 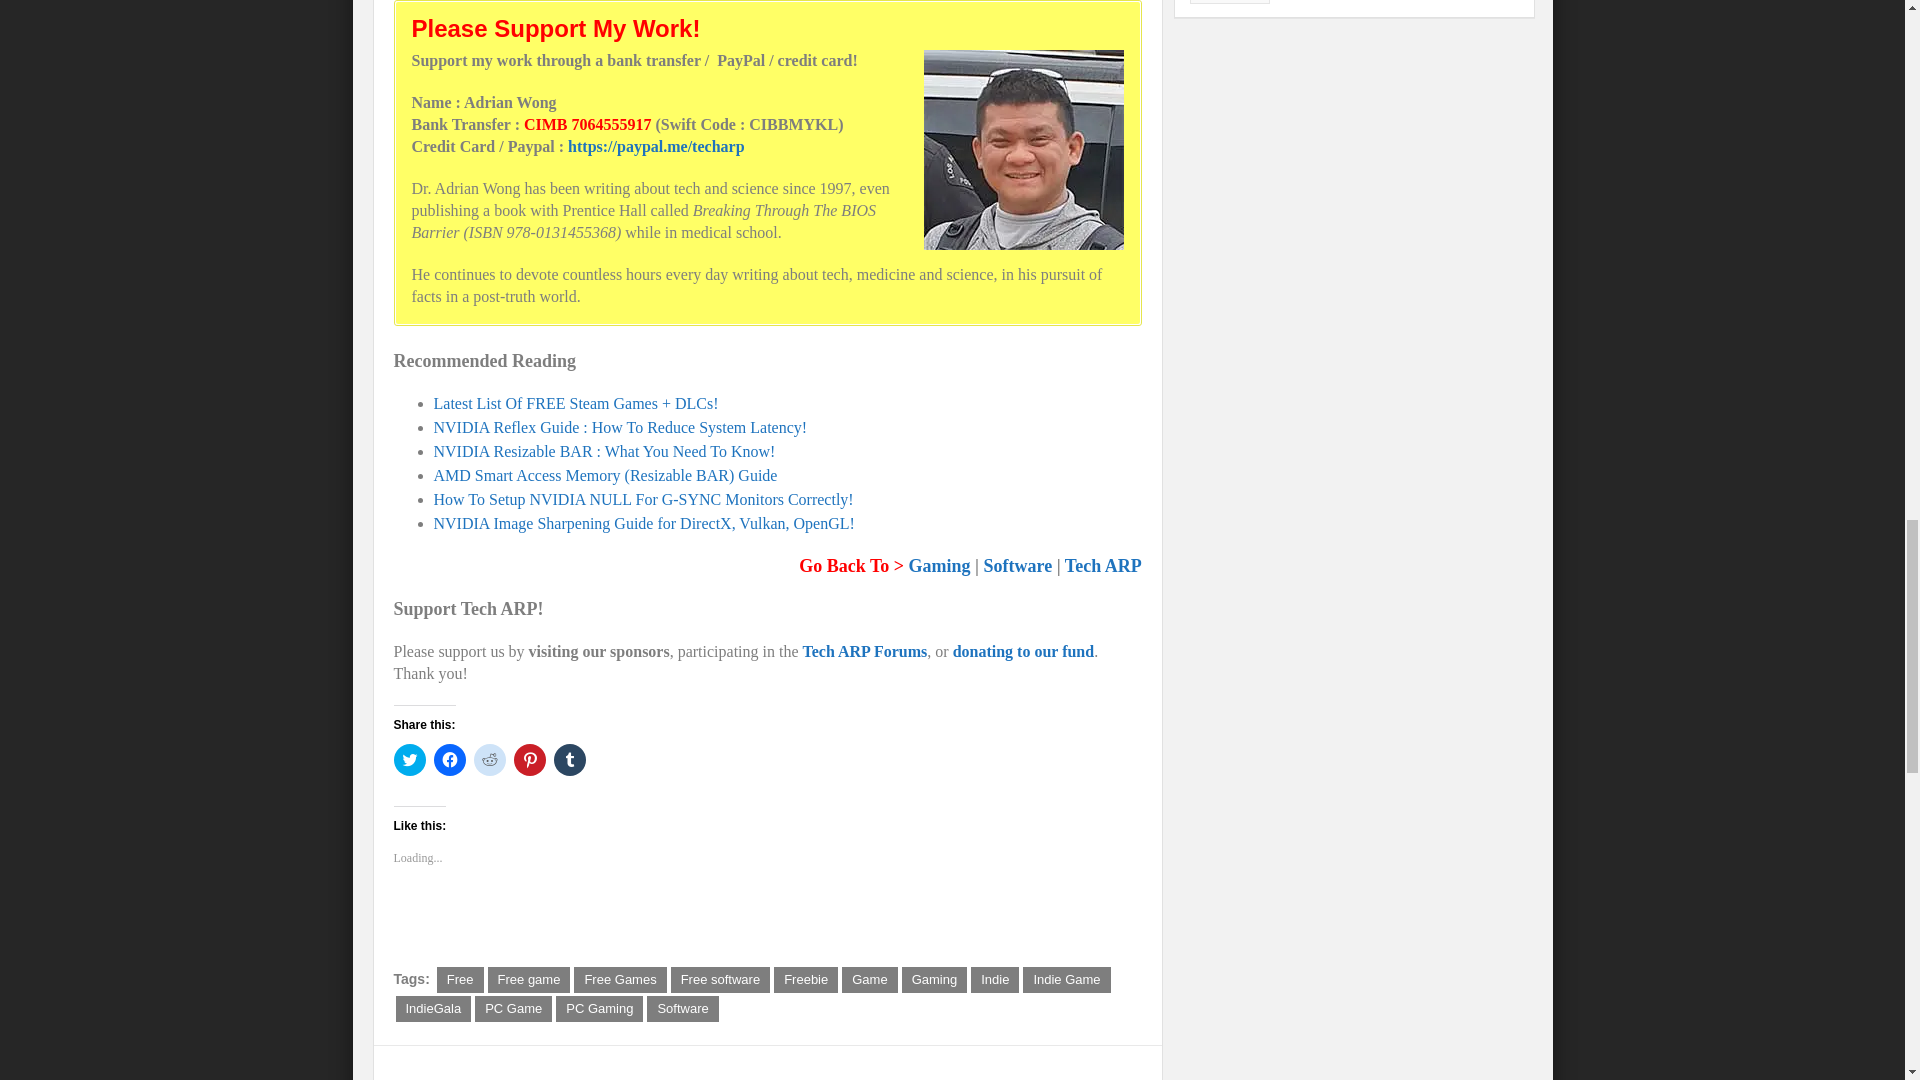 What do you see at coordinates (410, 760) in the screenshot?
I see `Click to share on Twitter` at bounding box center [410, 760].